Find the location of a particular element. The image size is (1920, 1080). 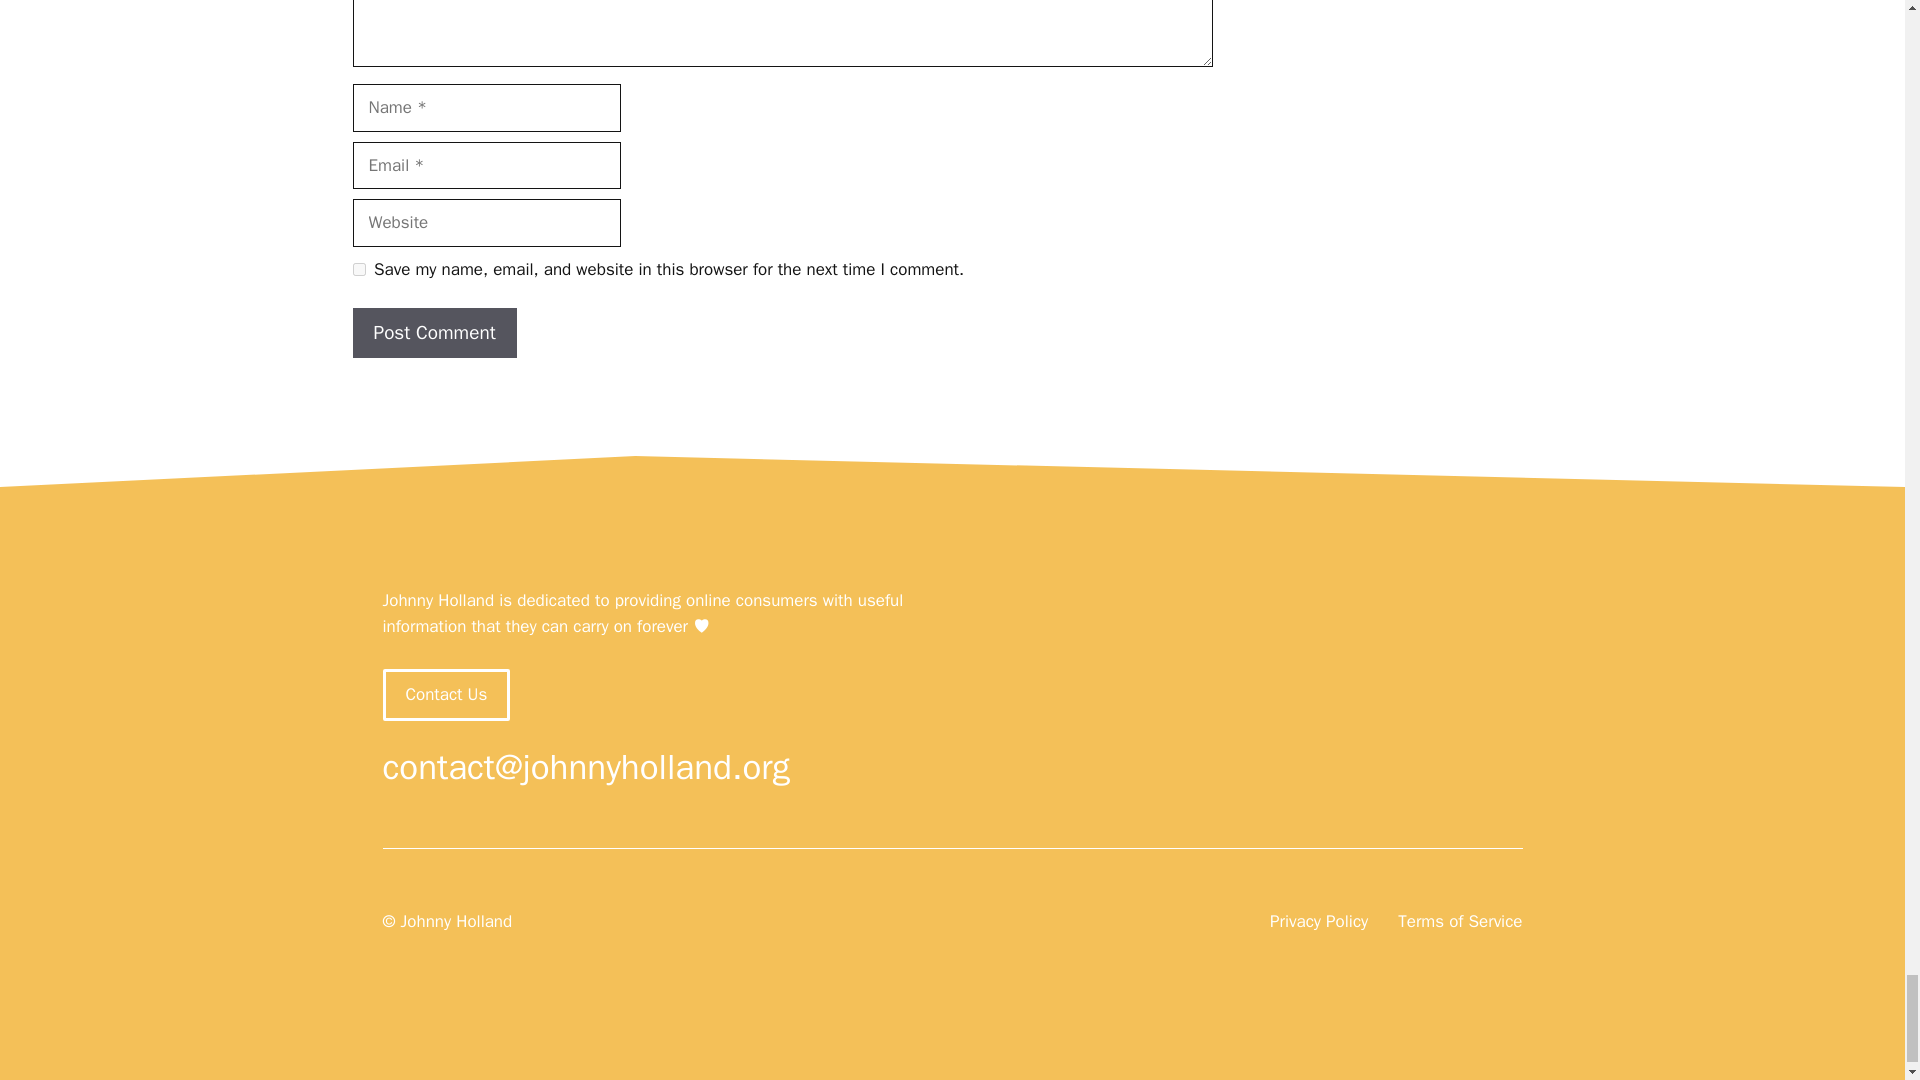

Terms of Service is located at coordinates (1460, 922).